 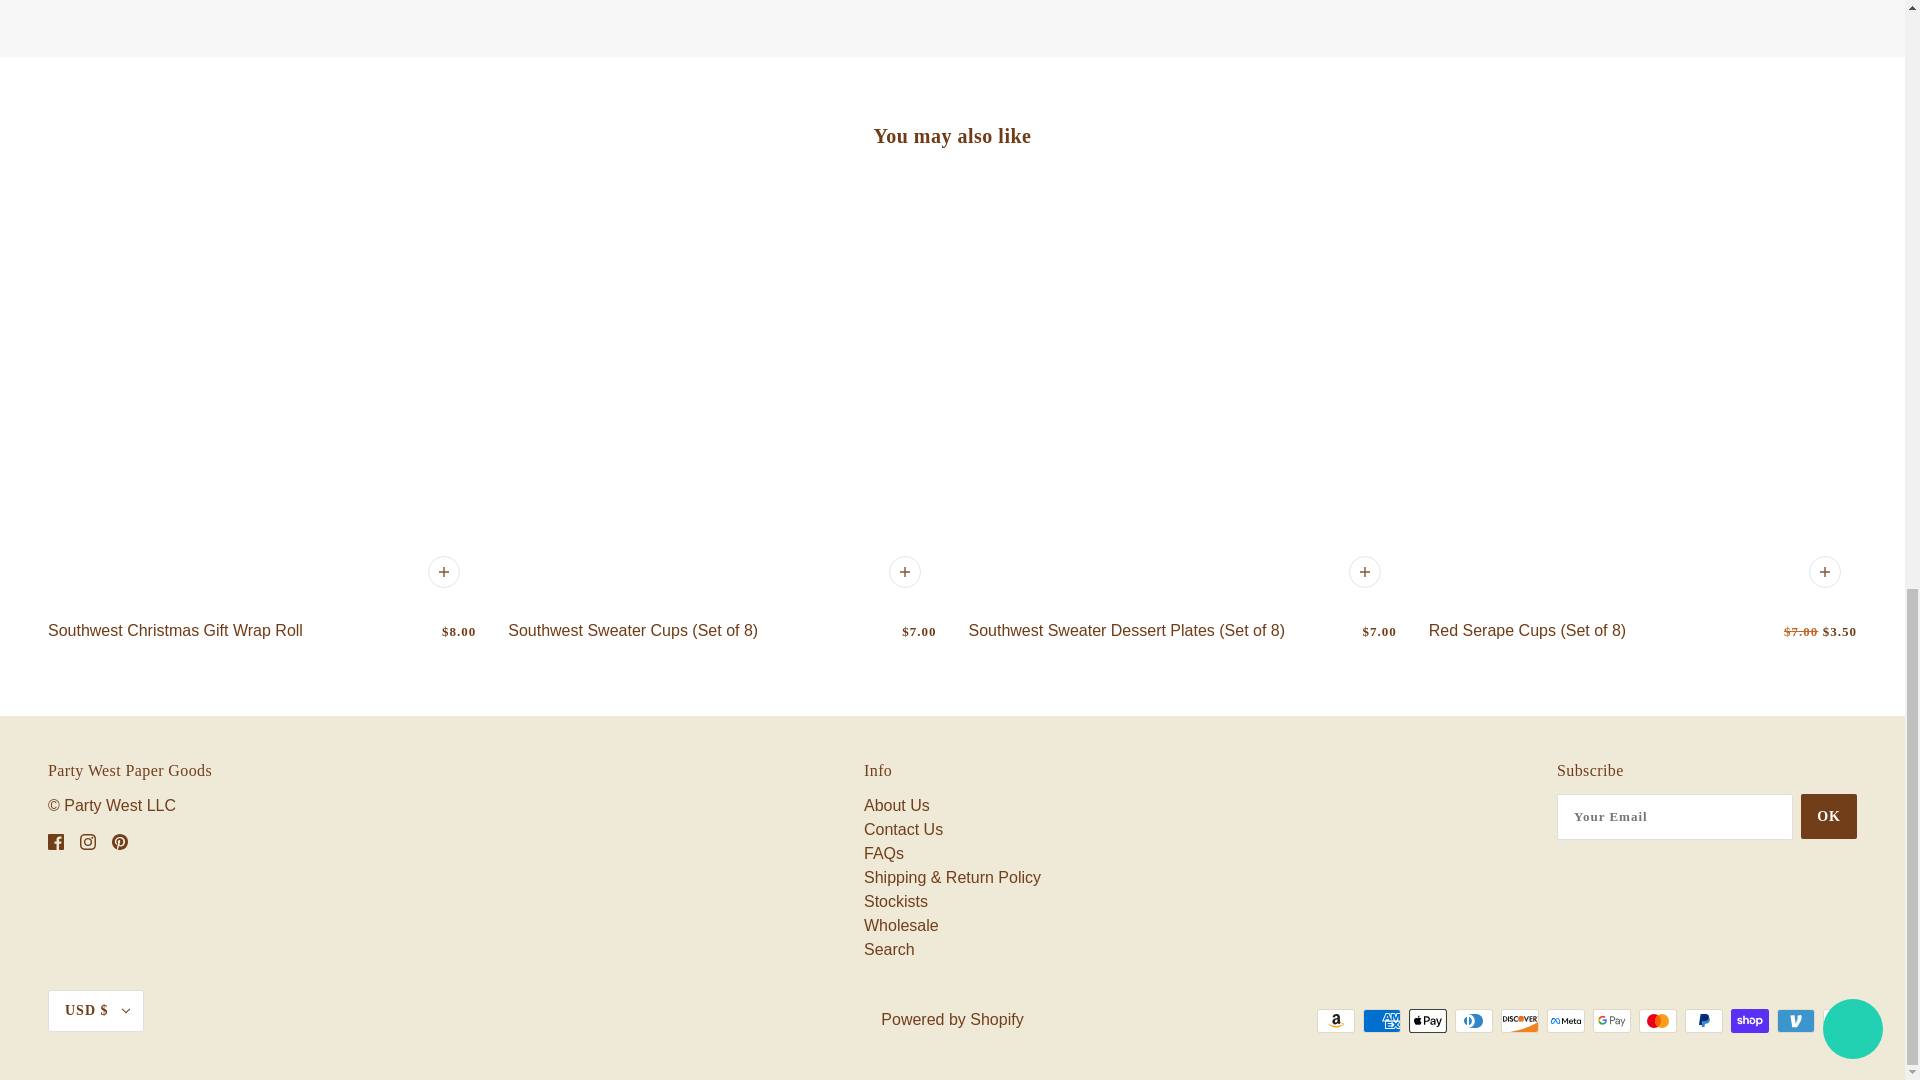 What do you see at coordinates (890, 948) in the screenshot?
I see `Search` at bounding box center [890, 948].